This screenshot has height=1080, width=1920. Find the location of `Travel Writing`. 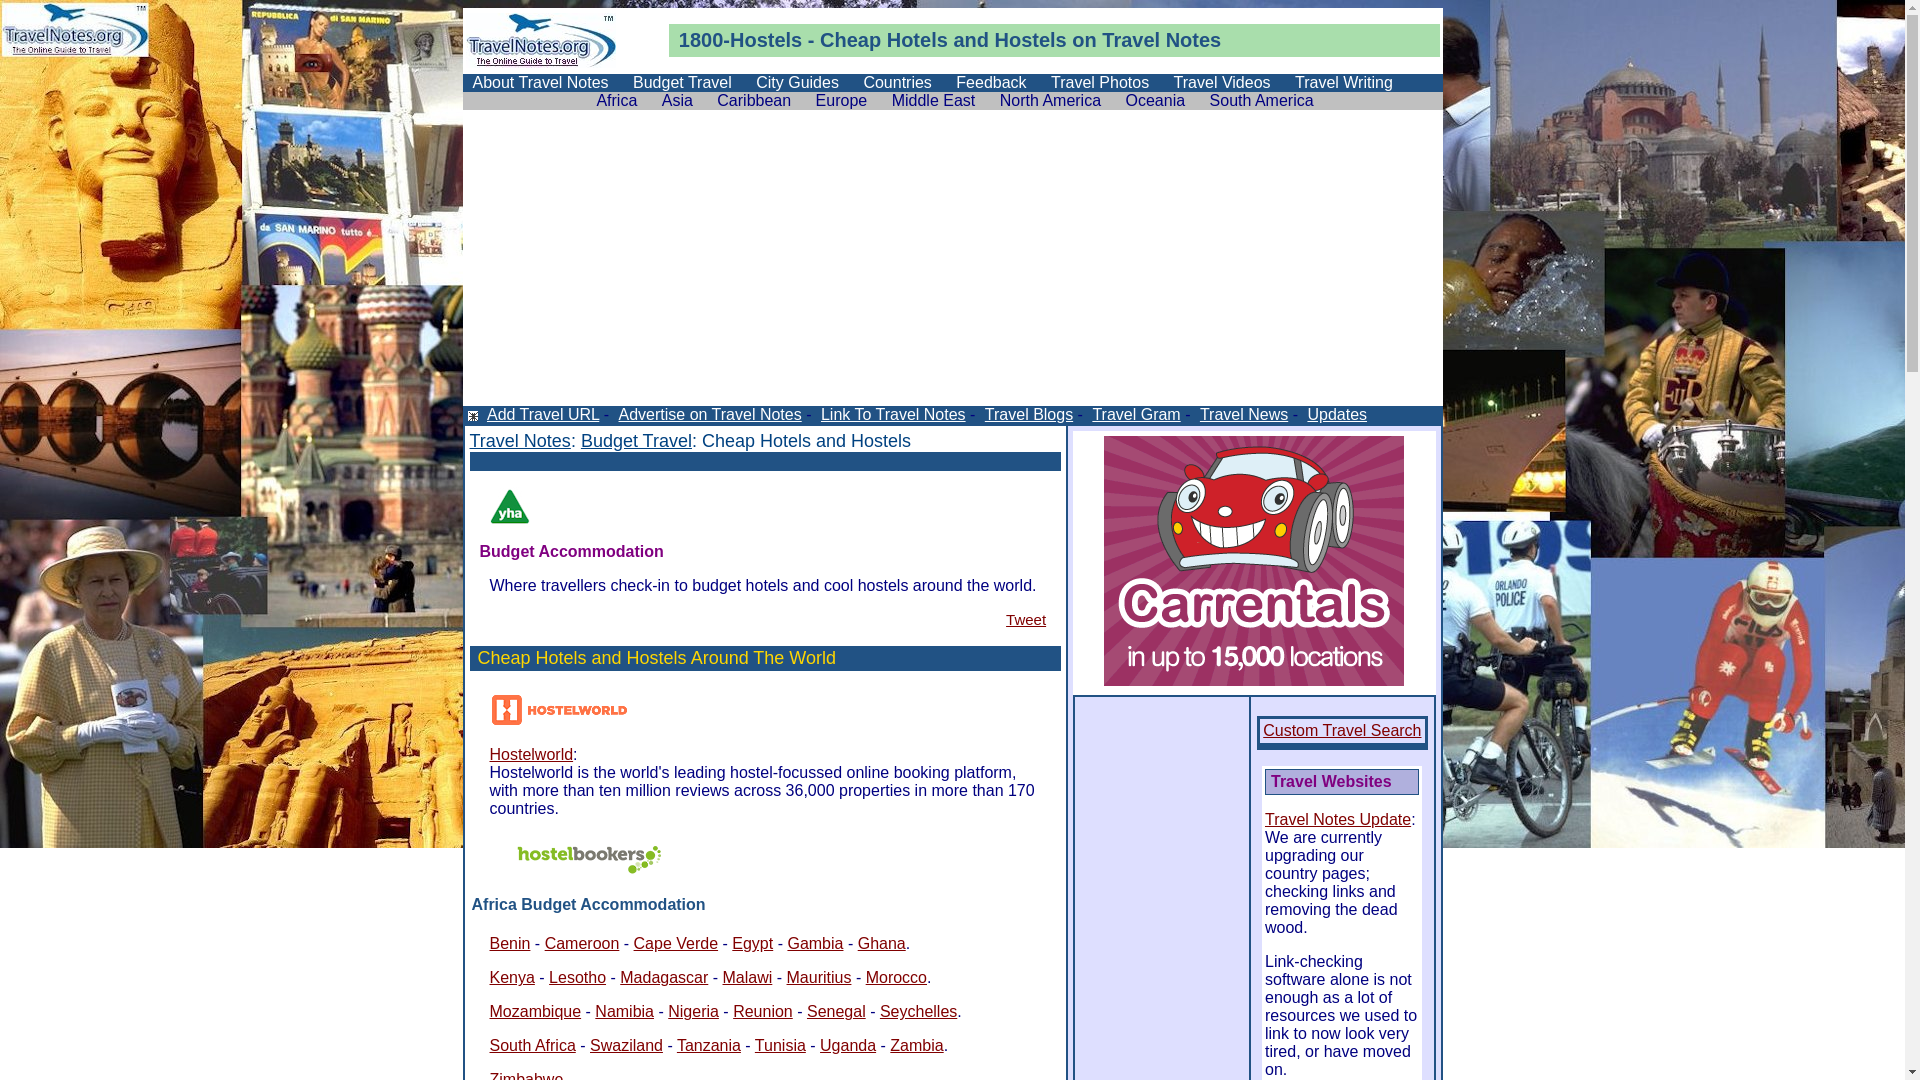

Travel Writing is located at coordinates (1344, 82).